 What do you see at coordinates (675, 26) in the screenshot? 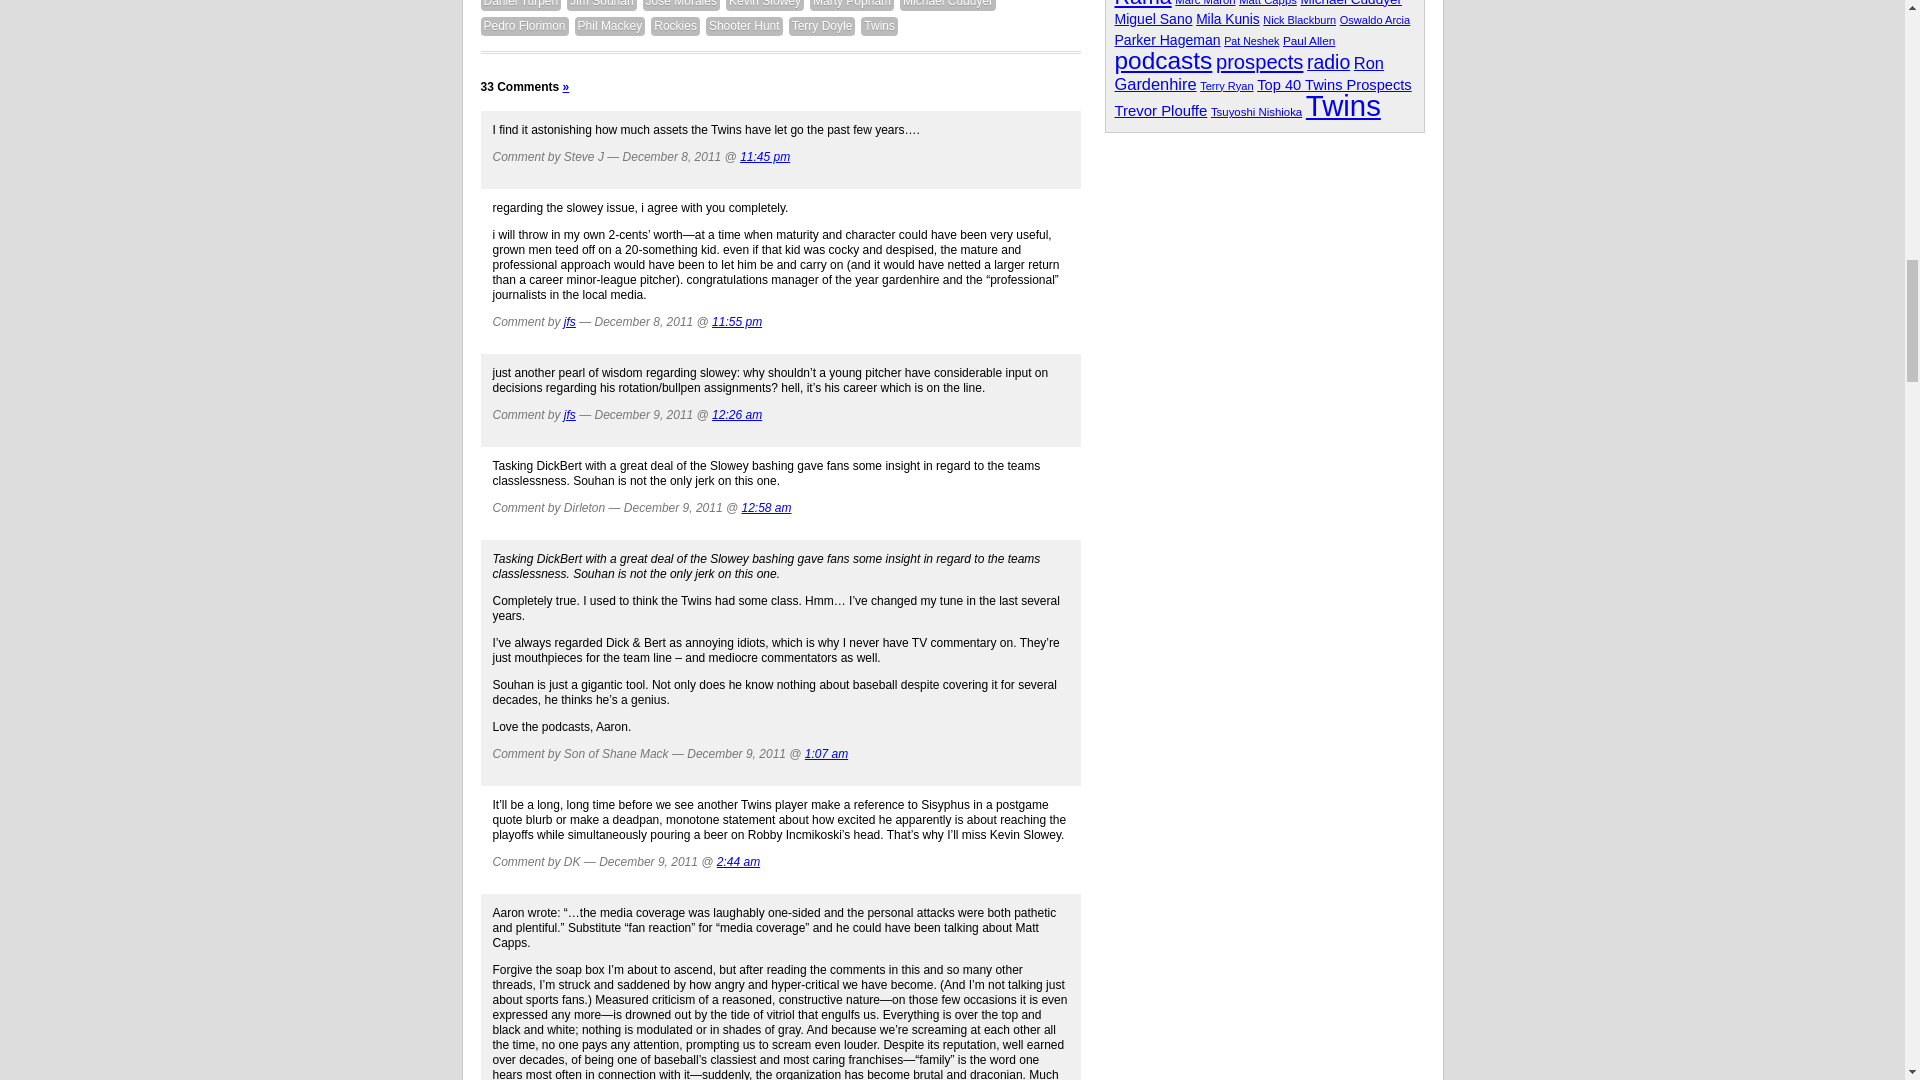
I see `Rockies` at bounding box center [675, 26].